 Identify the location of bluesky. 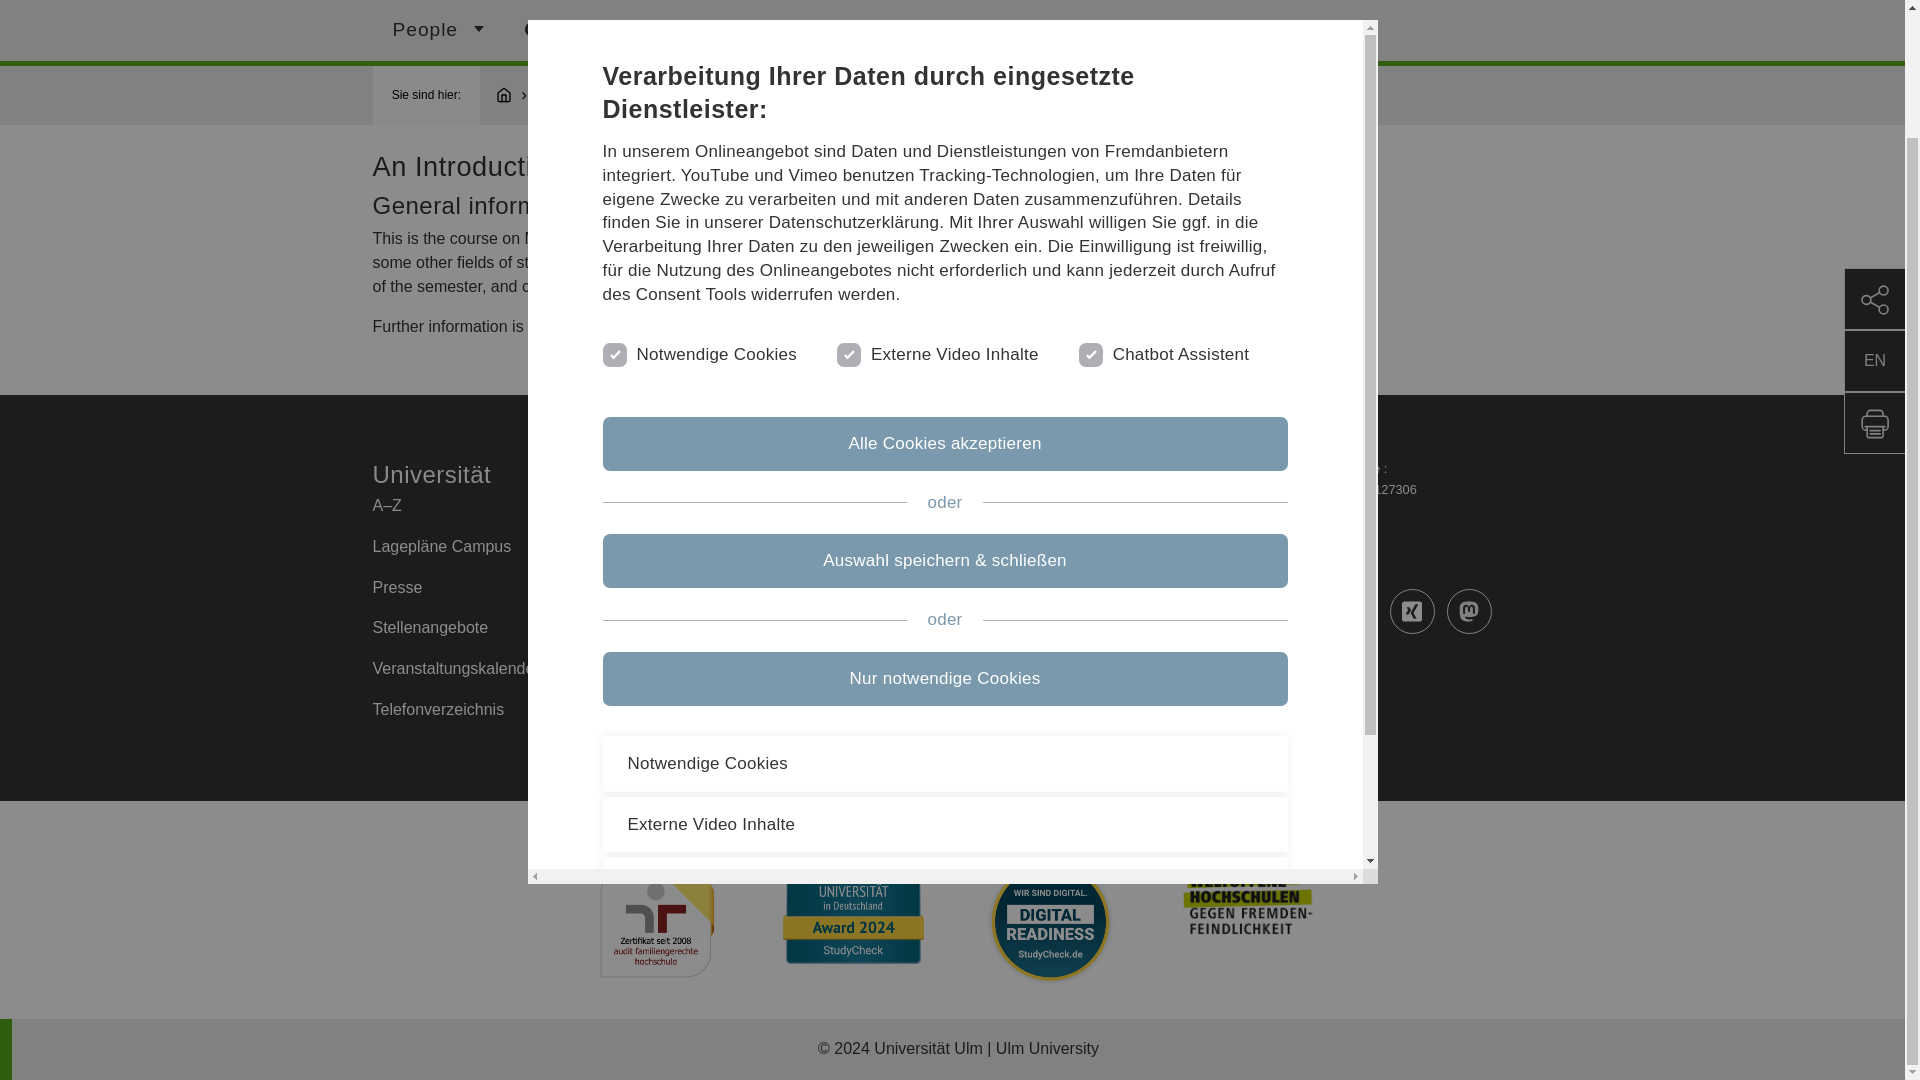
(1184, 668).